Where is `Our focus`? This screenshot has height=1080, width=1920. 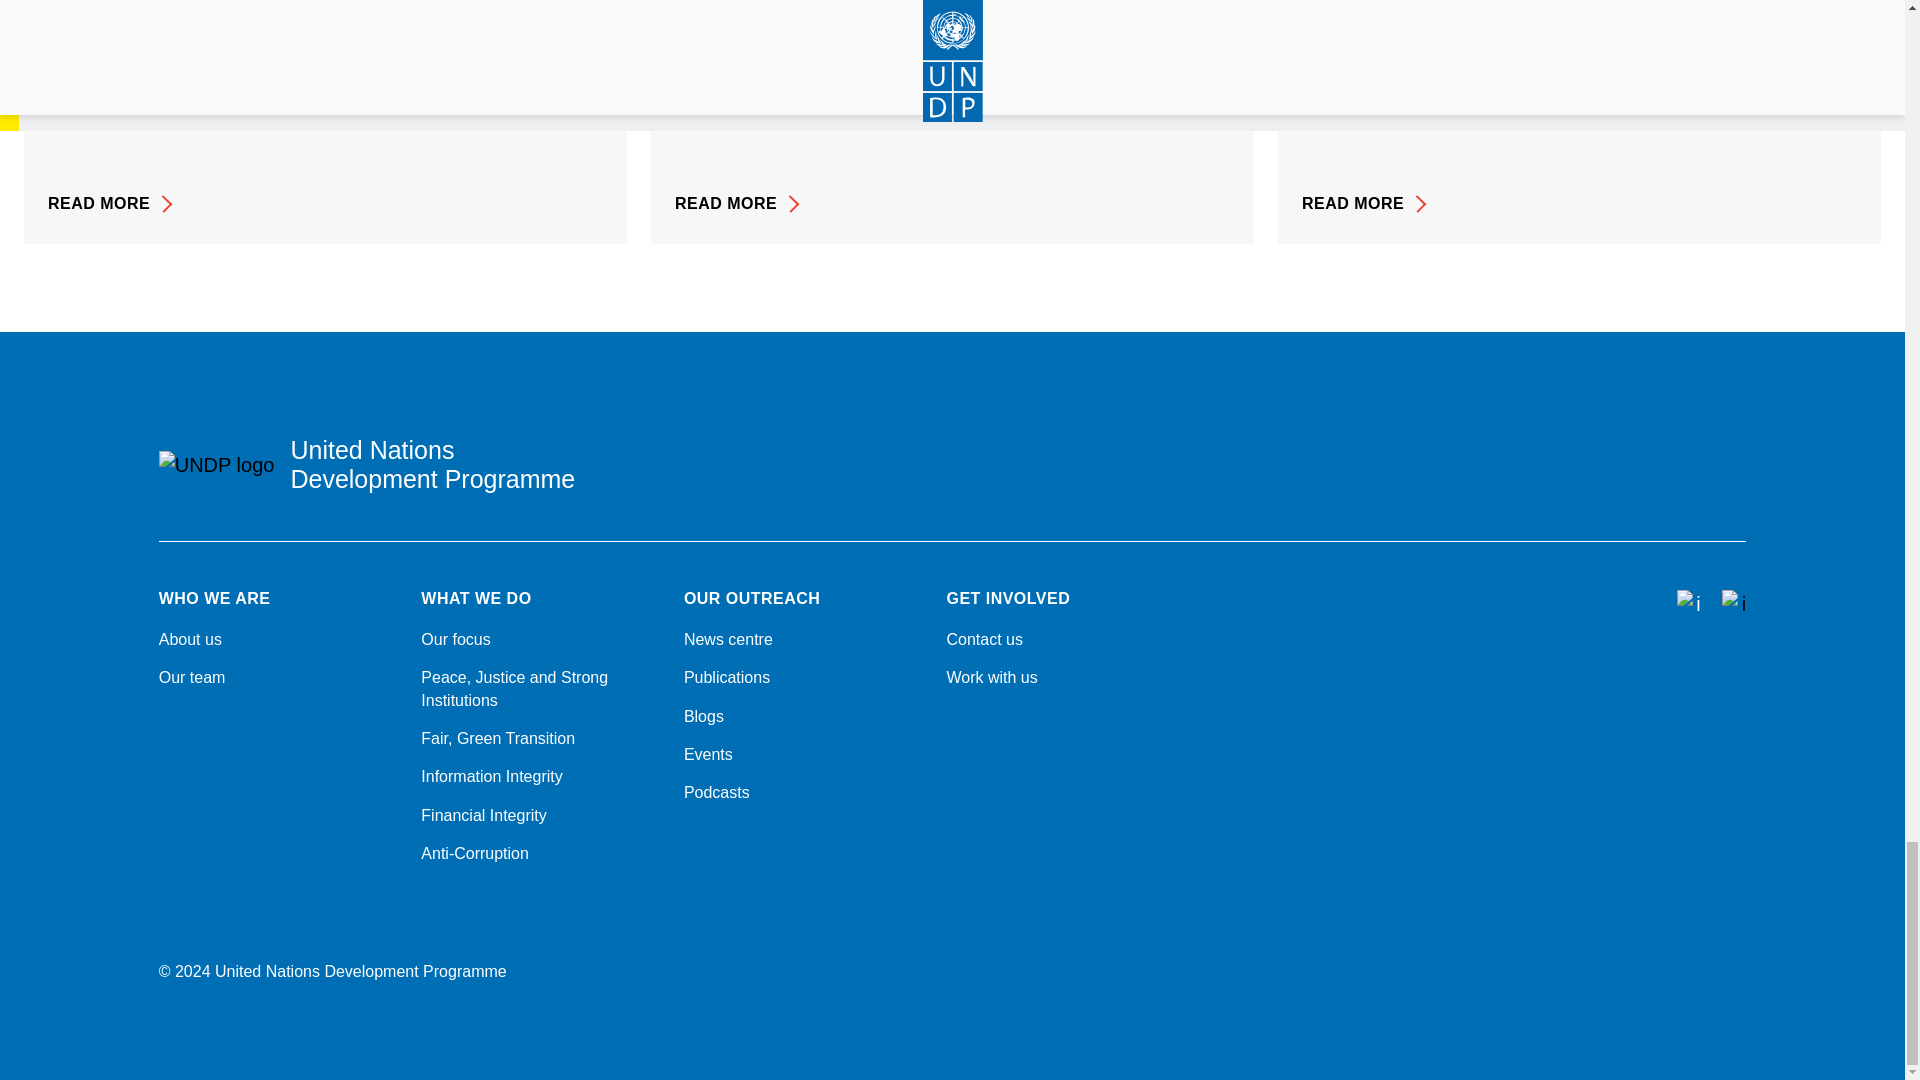
Our focus is located at coordinates (540, 640).